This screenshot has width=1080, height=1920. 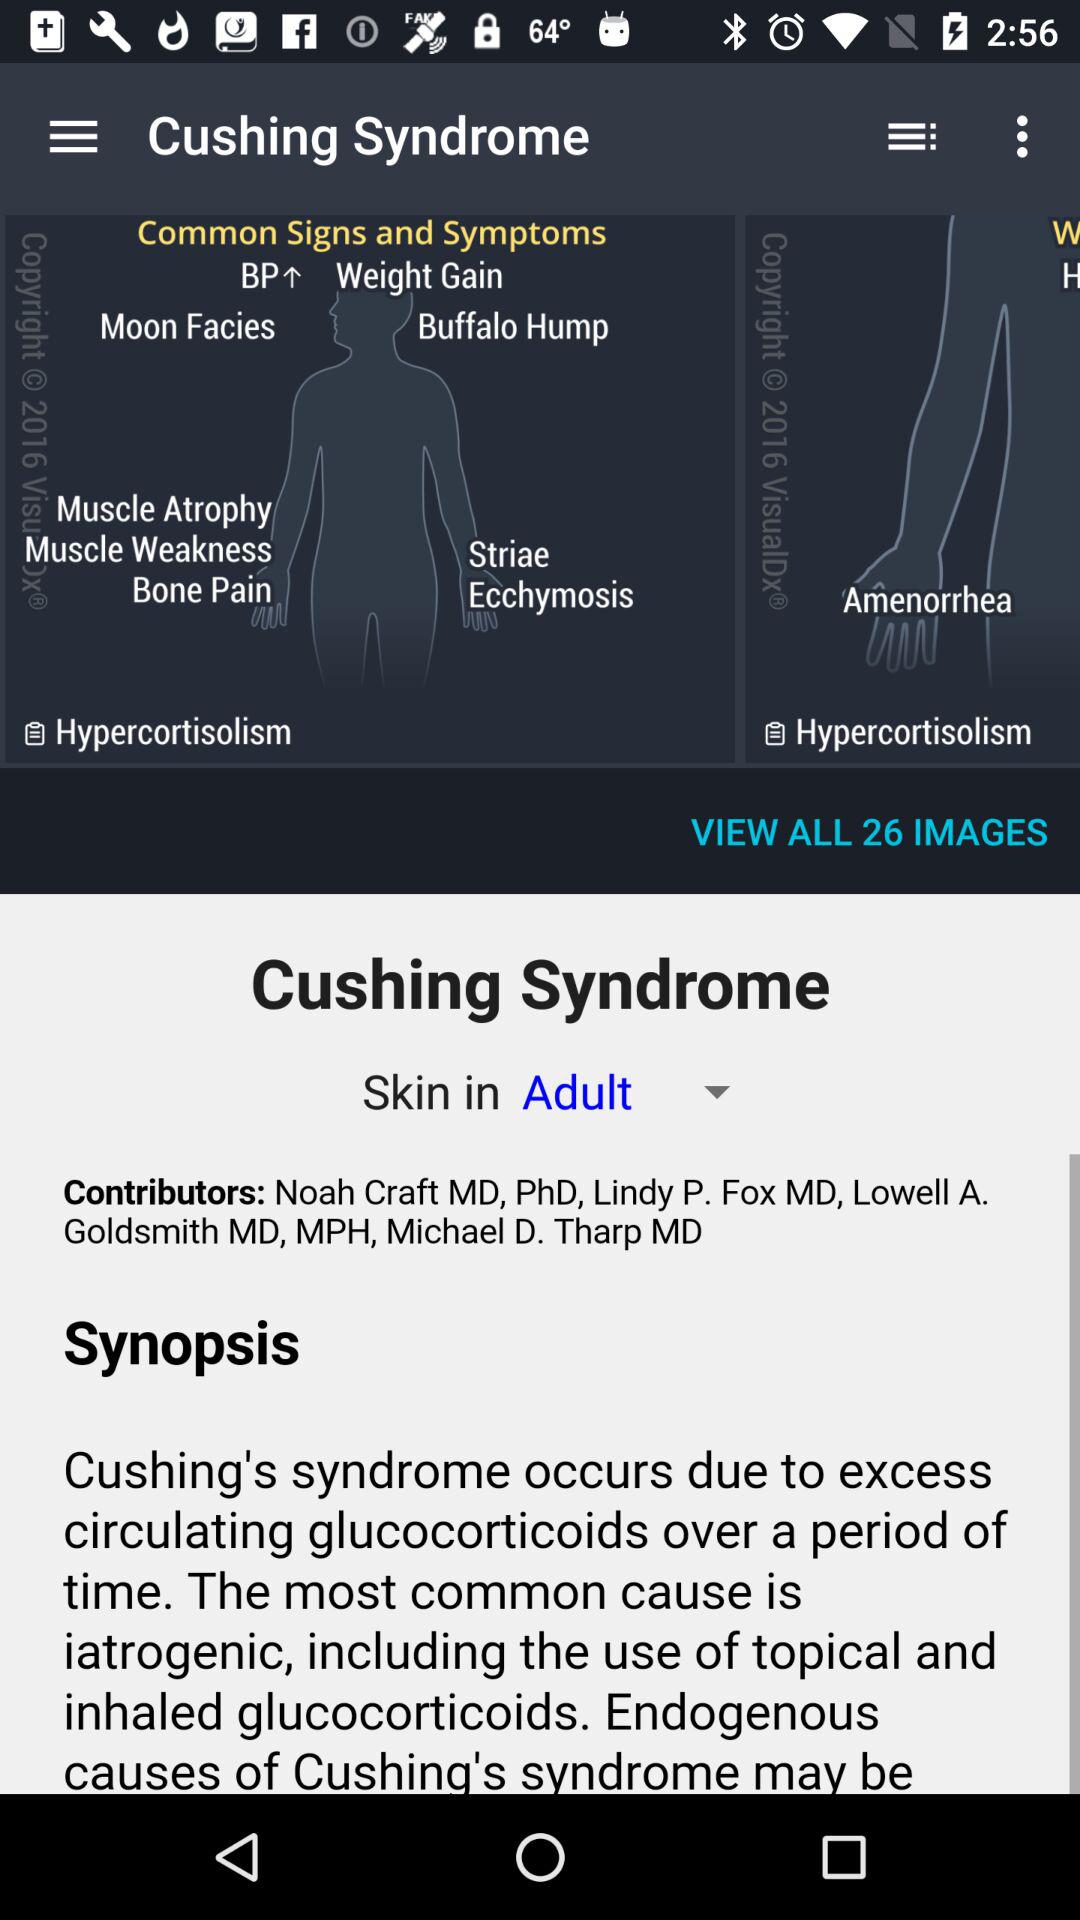 I want to click on screen page, so click(x=370, y=488).